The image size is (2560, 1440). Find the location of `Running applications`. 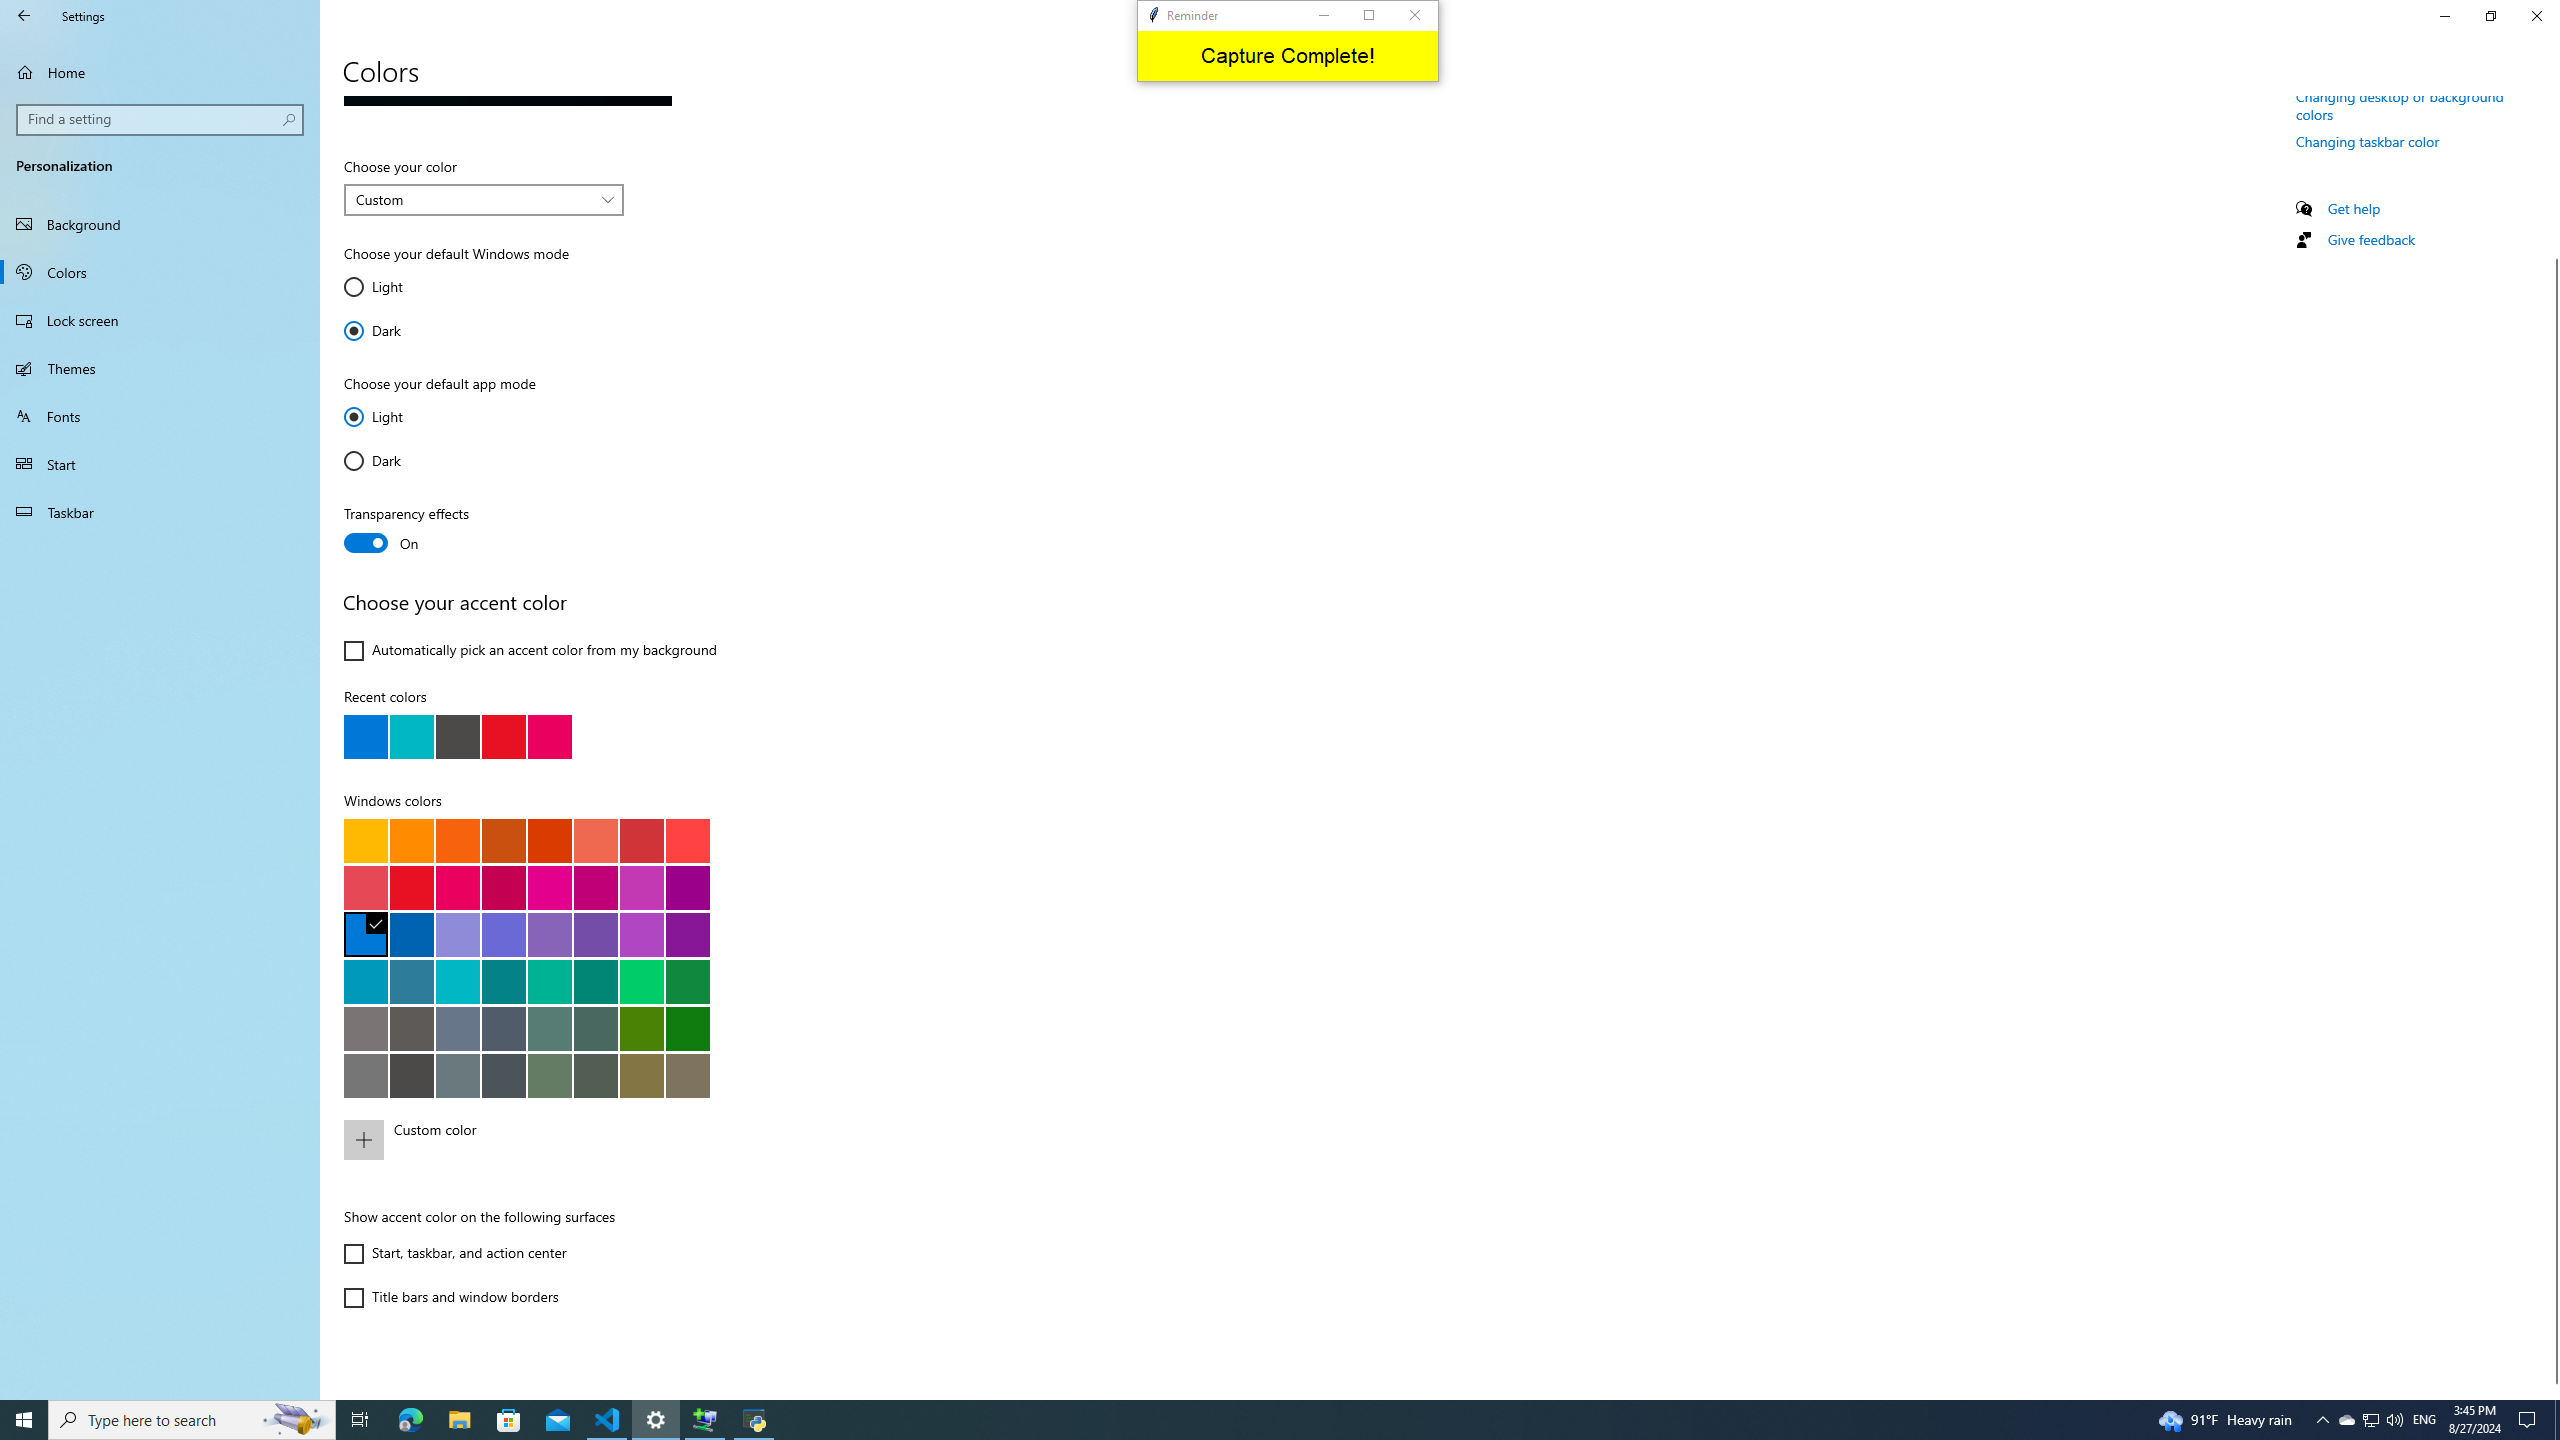

Running applications is located at coordinates (1242, 1420).